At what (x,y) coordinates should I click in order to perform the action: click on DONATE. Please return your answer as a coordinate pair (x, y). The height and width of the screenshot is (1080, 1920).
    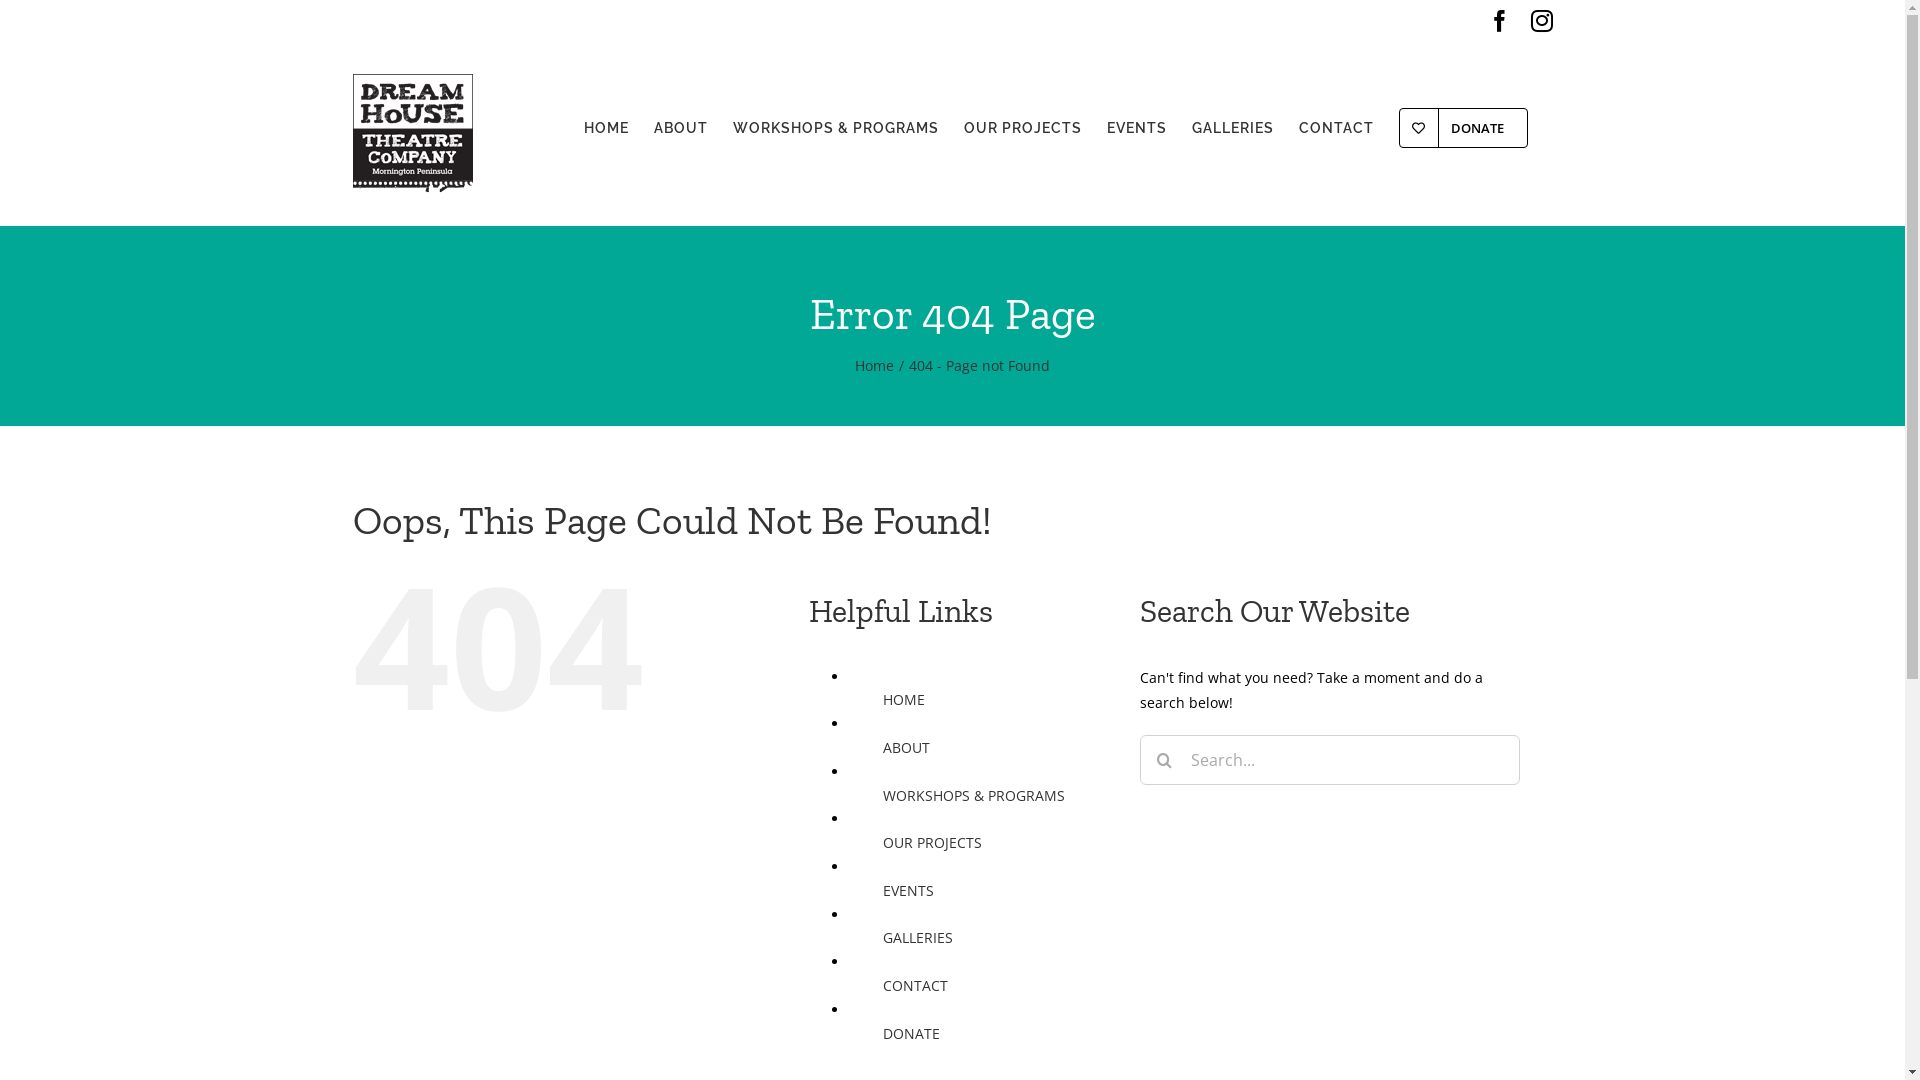
    Looking at the image, I should click on (912, 1034).